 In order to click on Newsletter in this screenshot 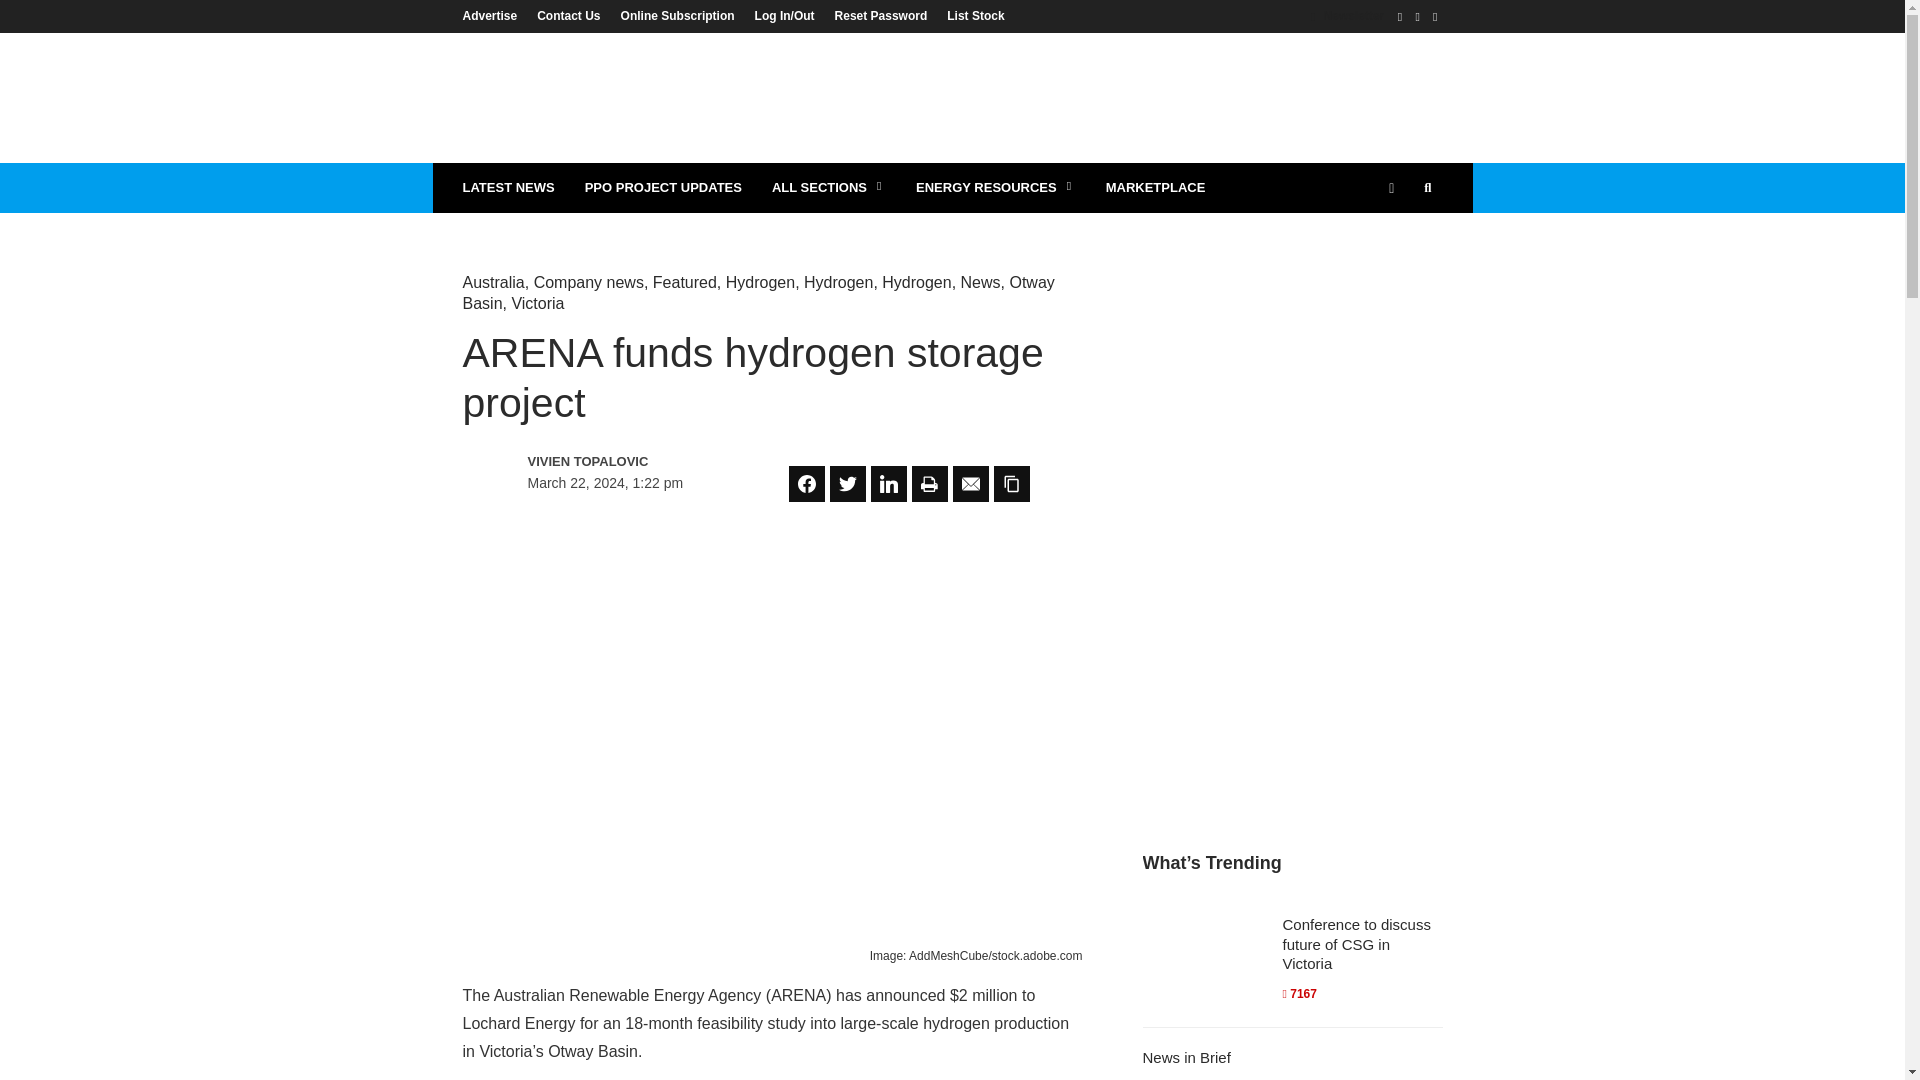, I will do `click(1348, 15)`.